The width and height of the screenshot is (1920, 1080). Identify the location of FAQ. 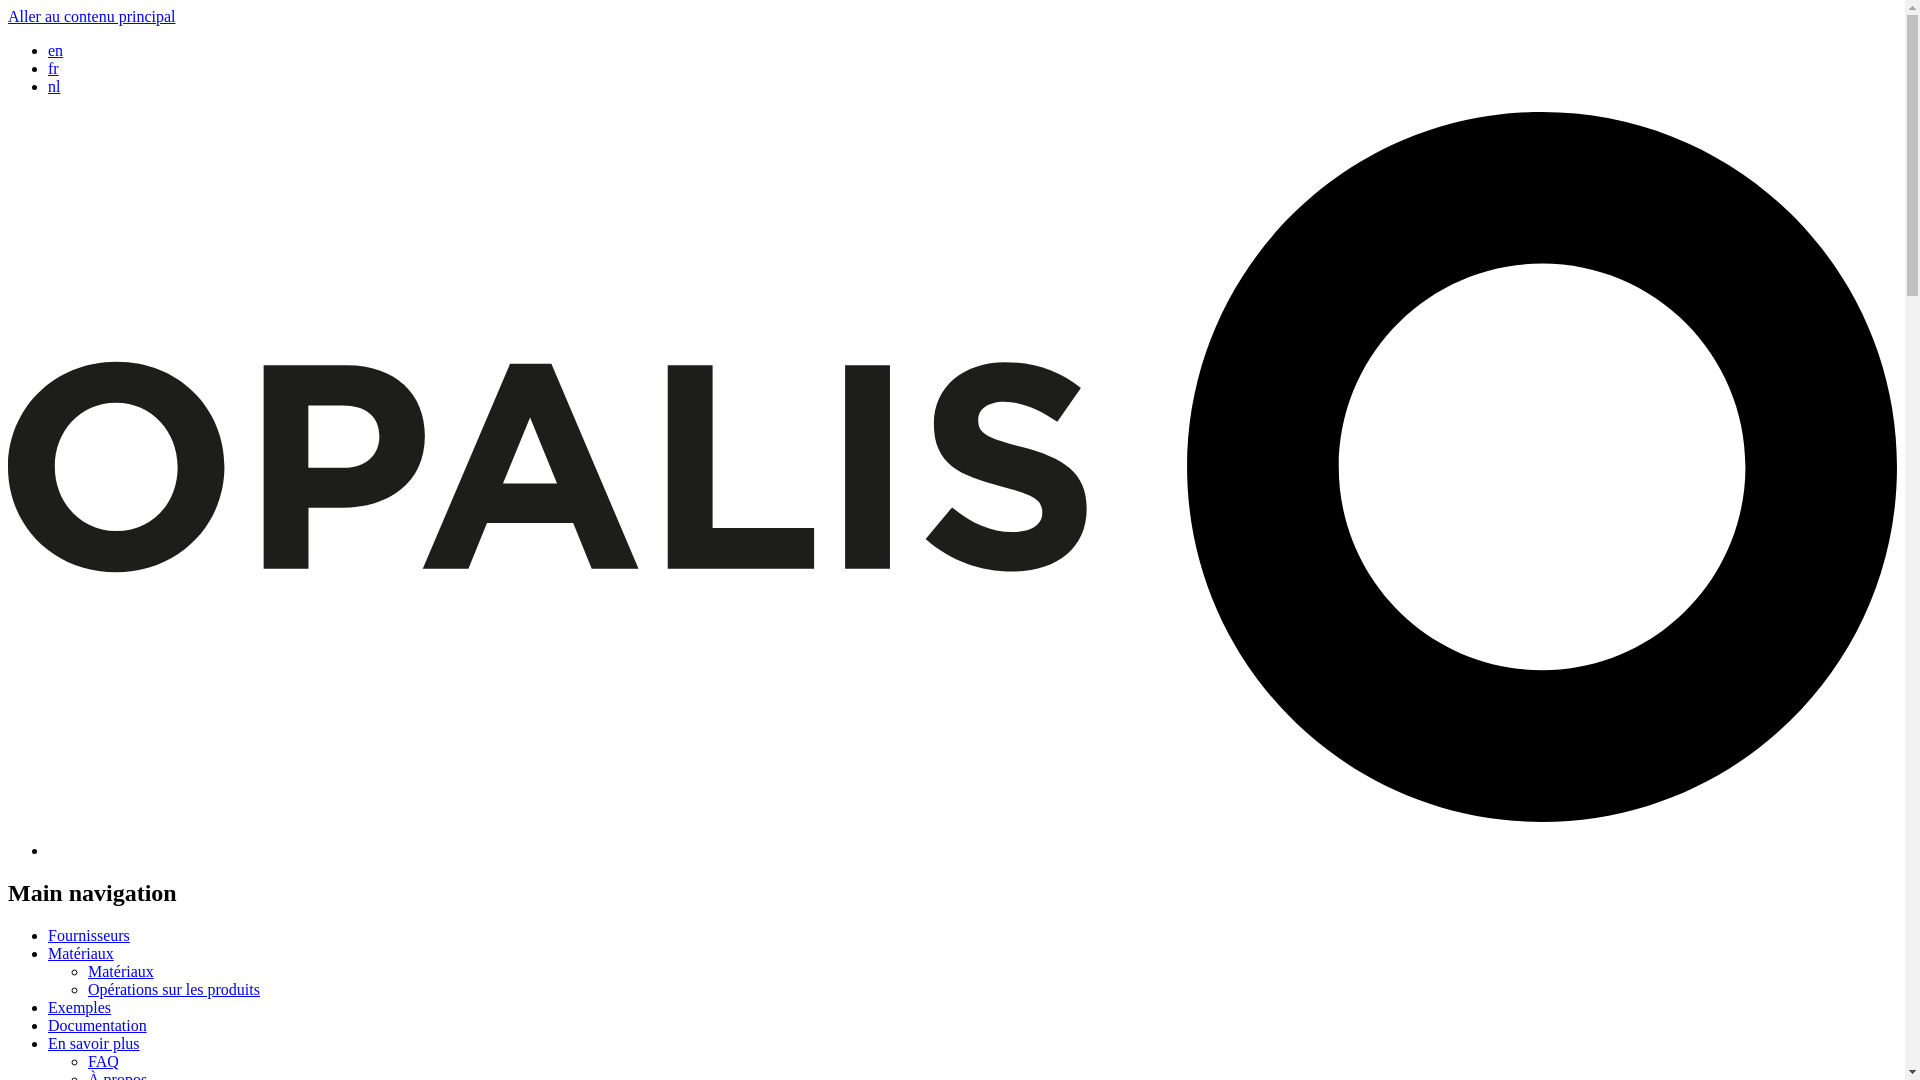
(104, 1062).